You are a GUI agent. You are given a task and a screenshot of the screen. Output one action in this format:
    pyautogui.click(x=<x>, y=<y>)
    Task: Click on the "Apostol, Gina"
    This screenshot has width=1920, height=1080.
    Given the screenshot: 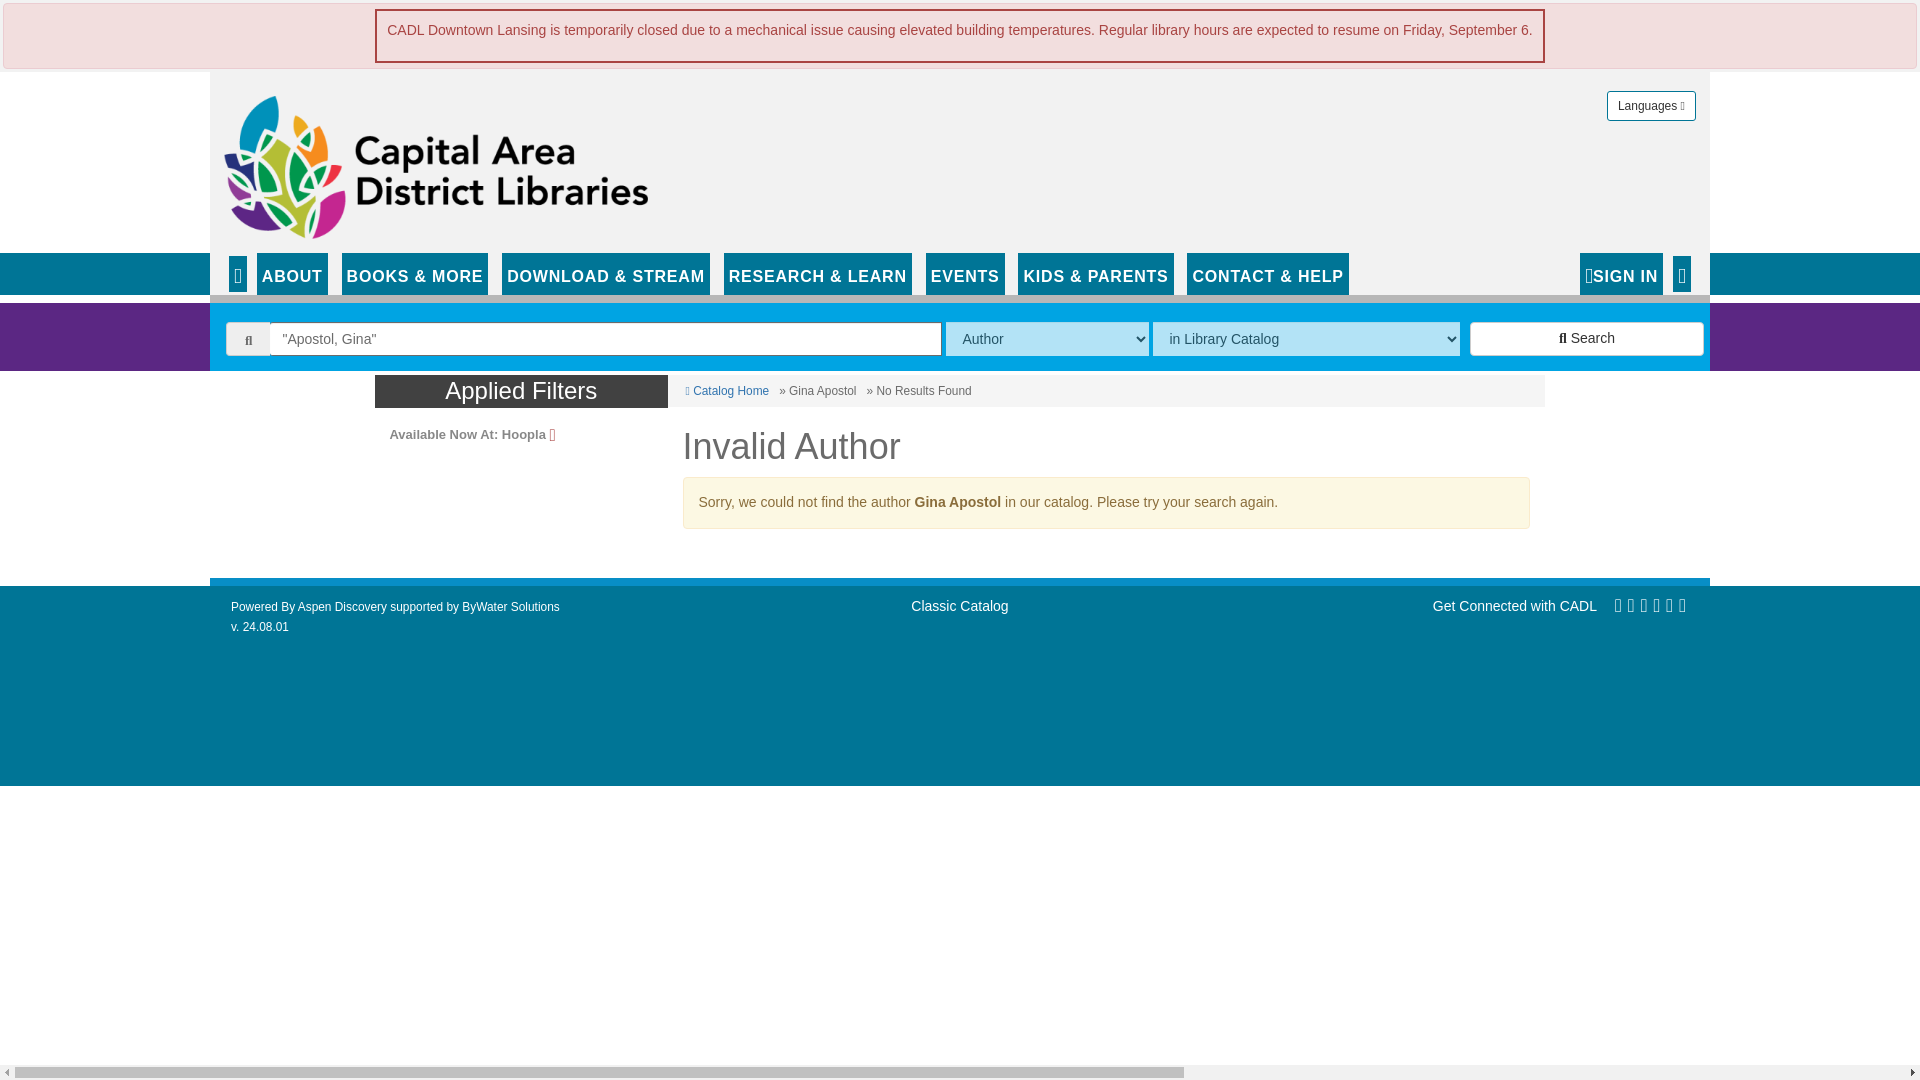 What is the action you would take?
    pyautogui.click(x=606, y=338)
    